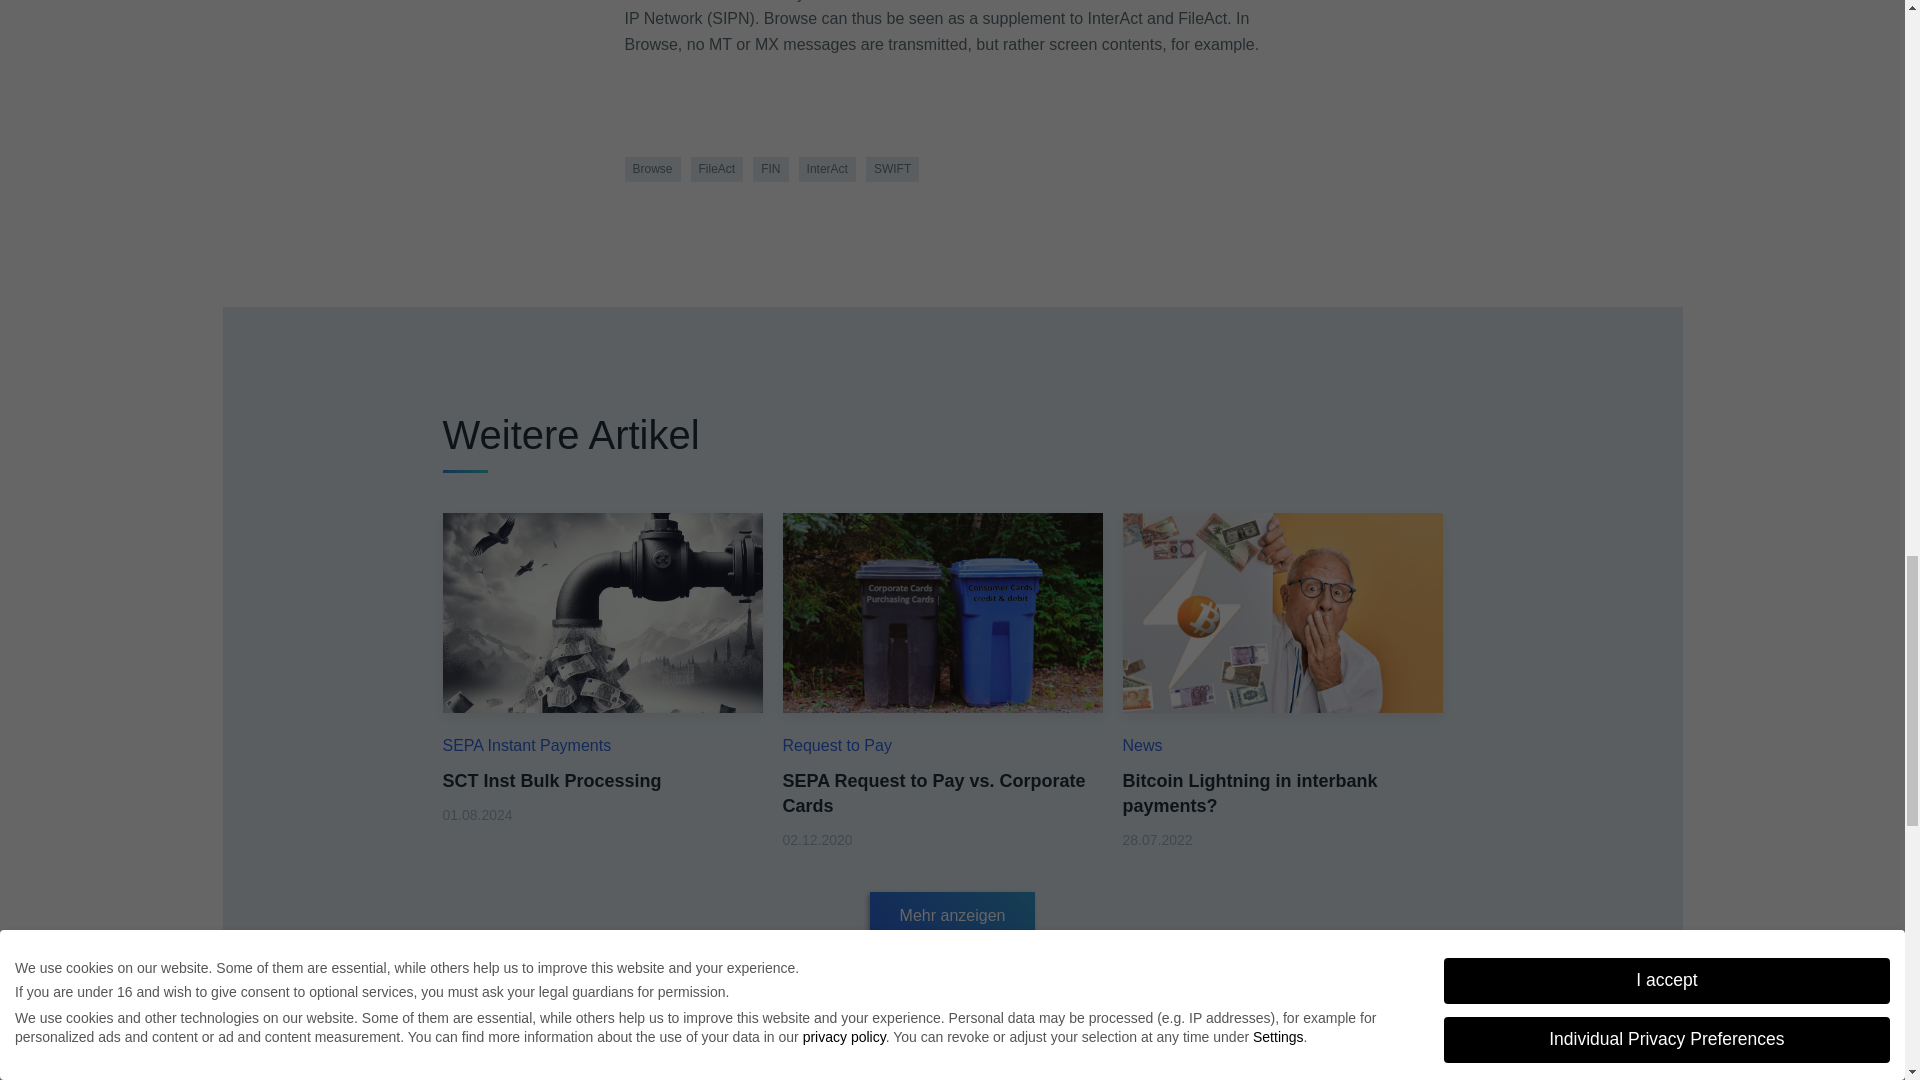 The width and height of the screenshot is (1920, 1080). I want to click on Bitcoin Lightning in interbank payments?, so click(1248, 794).